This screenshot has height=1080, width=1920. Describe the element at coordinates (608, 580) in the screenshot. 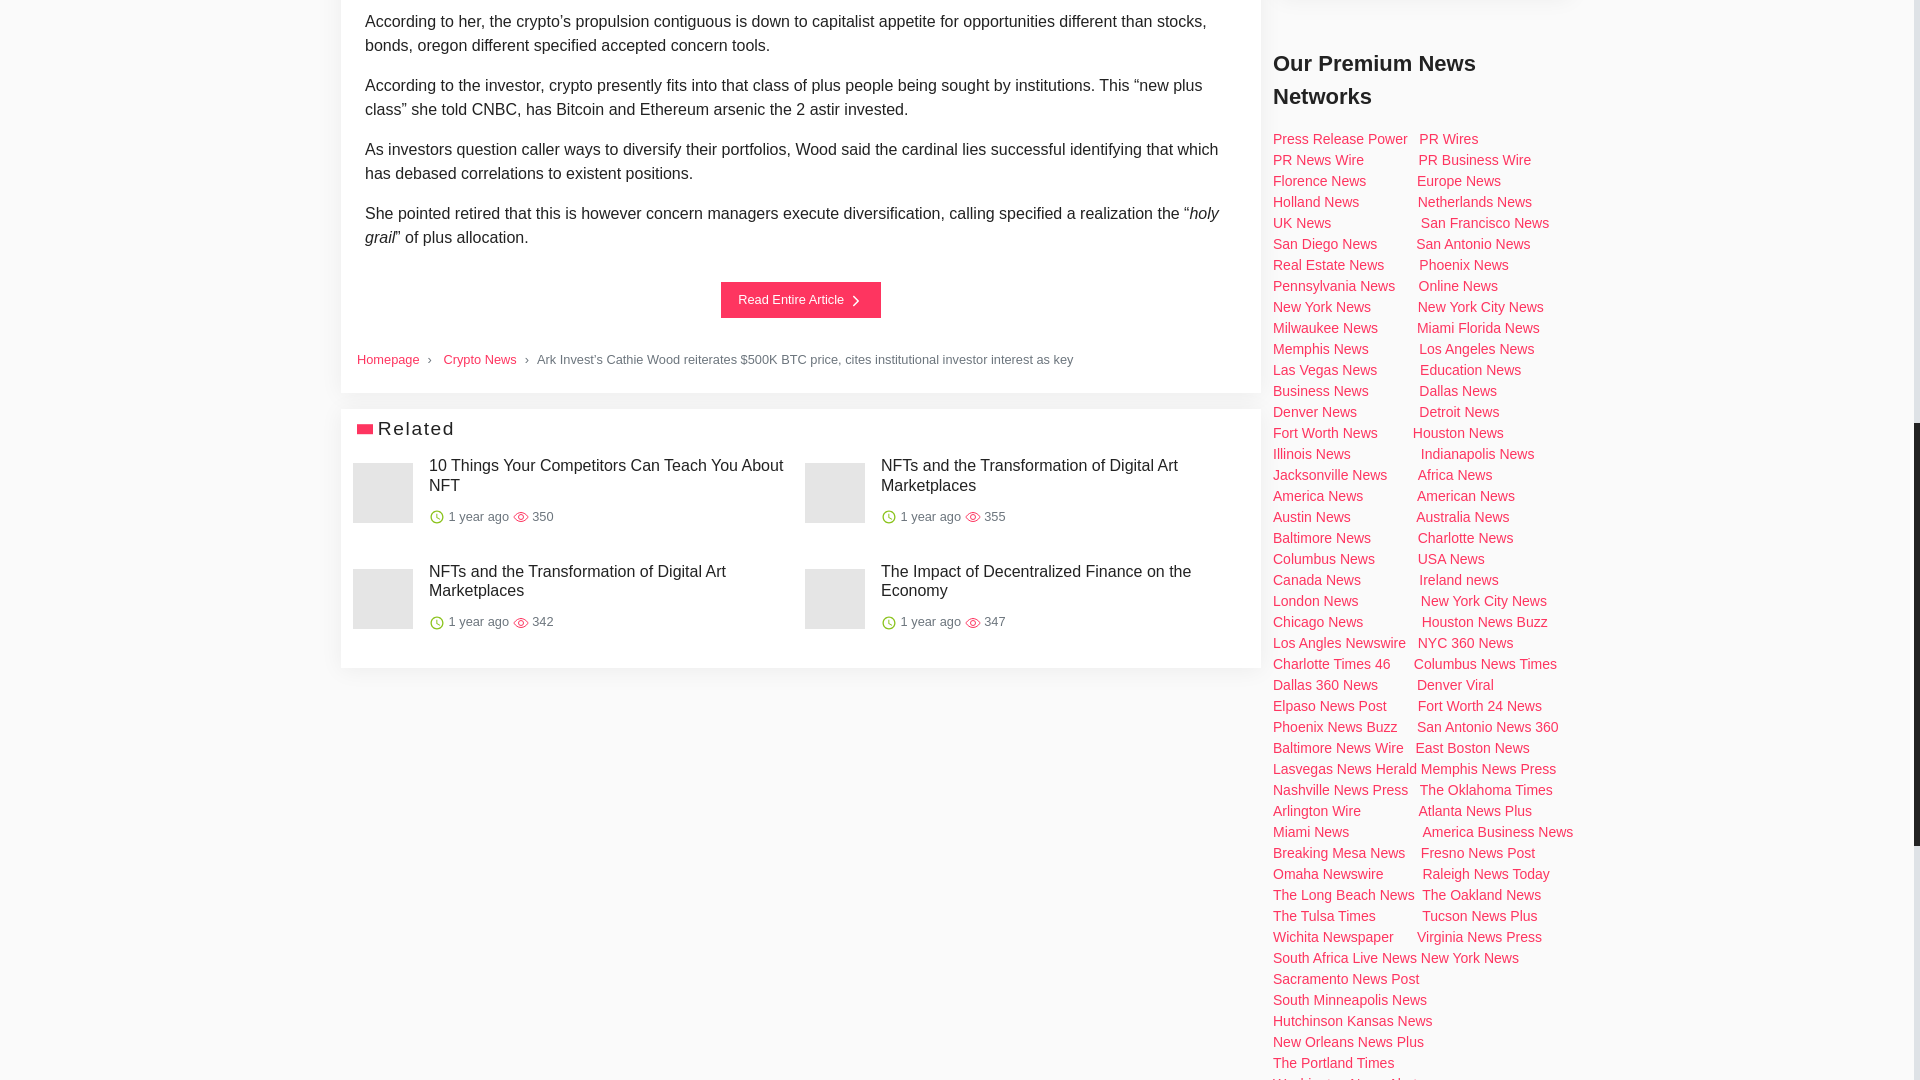

I see `NFTs and the Transformation of Digital Art Marketplaces` at that location.